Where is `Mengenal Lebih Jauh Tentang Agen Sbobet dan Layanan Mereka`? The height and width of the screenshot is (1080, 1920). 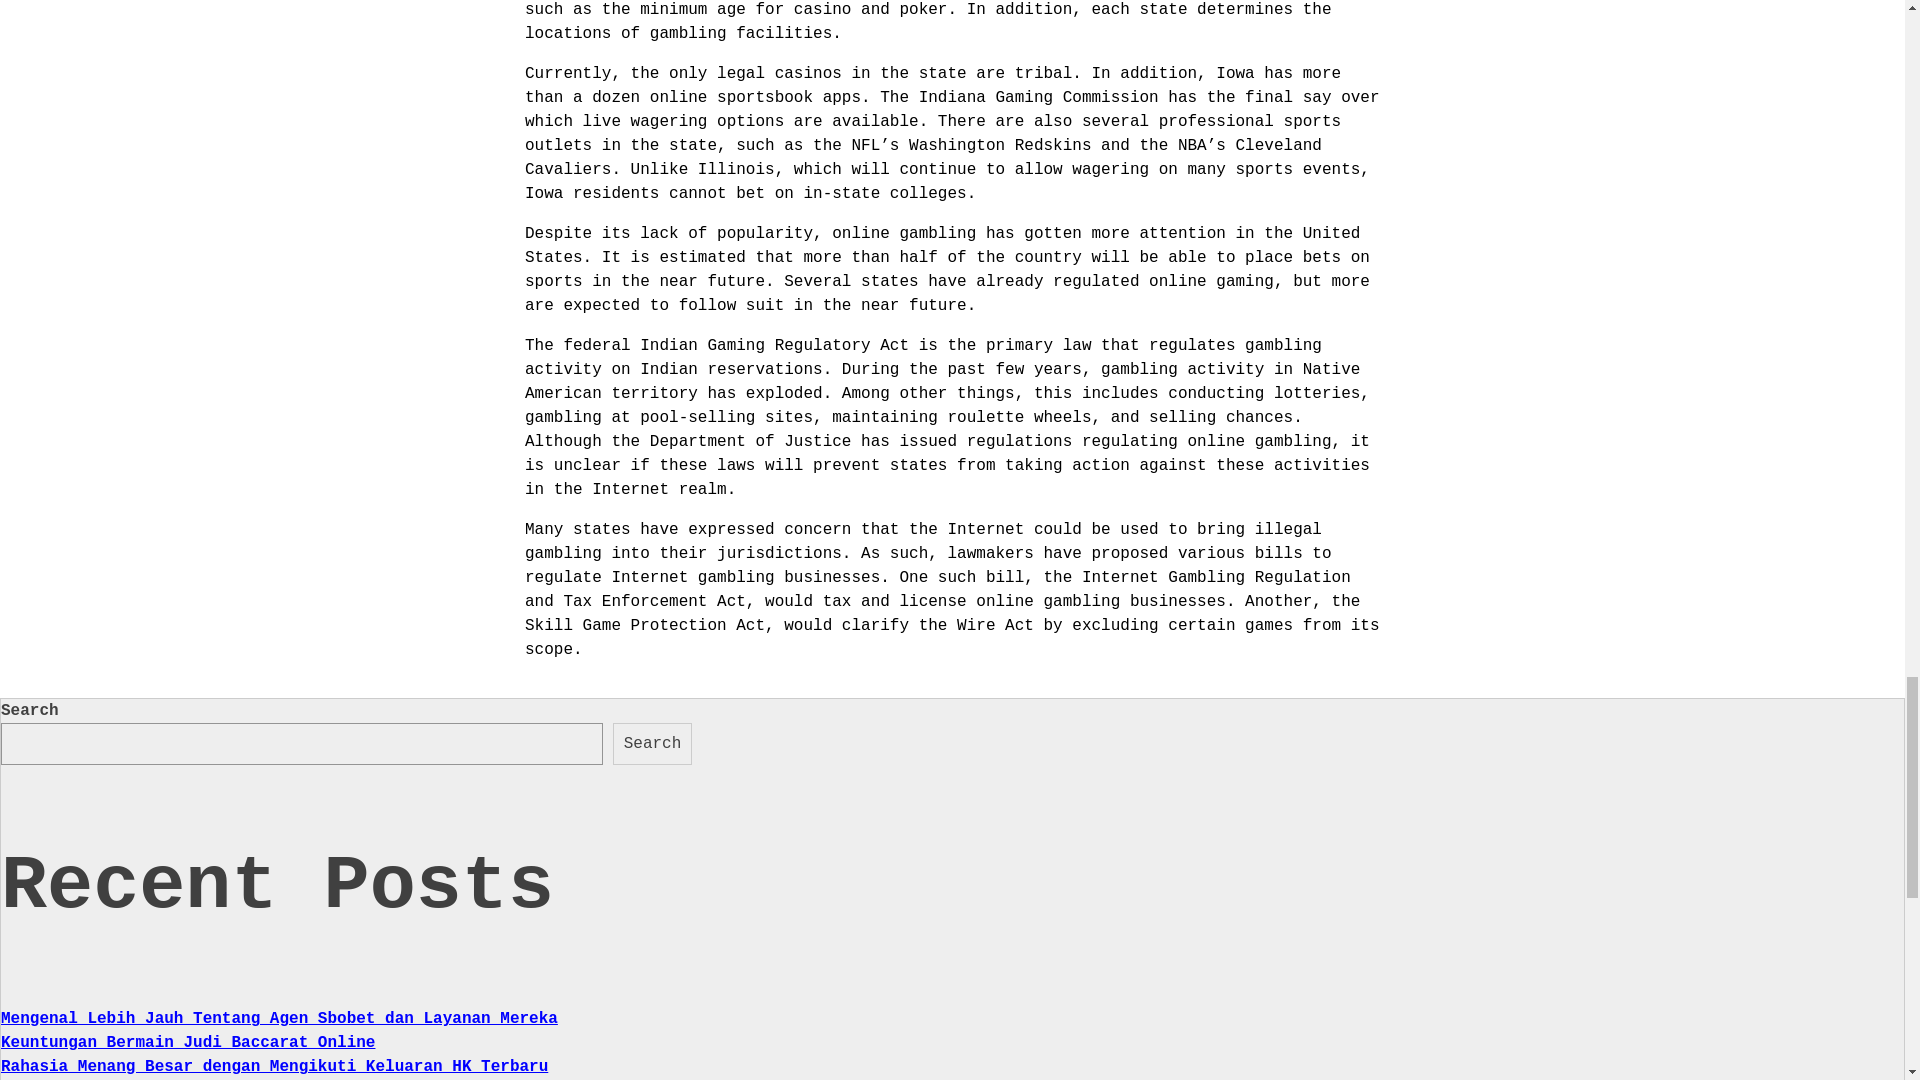
Mengenal Lebih Jauh Tentang Agen Sbobet dan Layanan Mereka is located at coordinates (280, 1018).